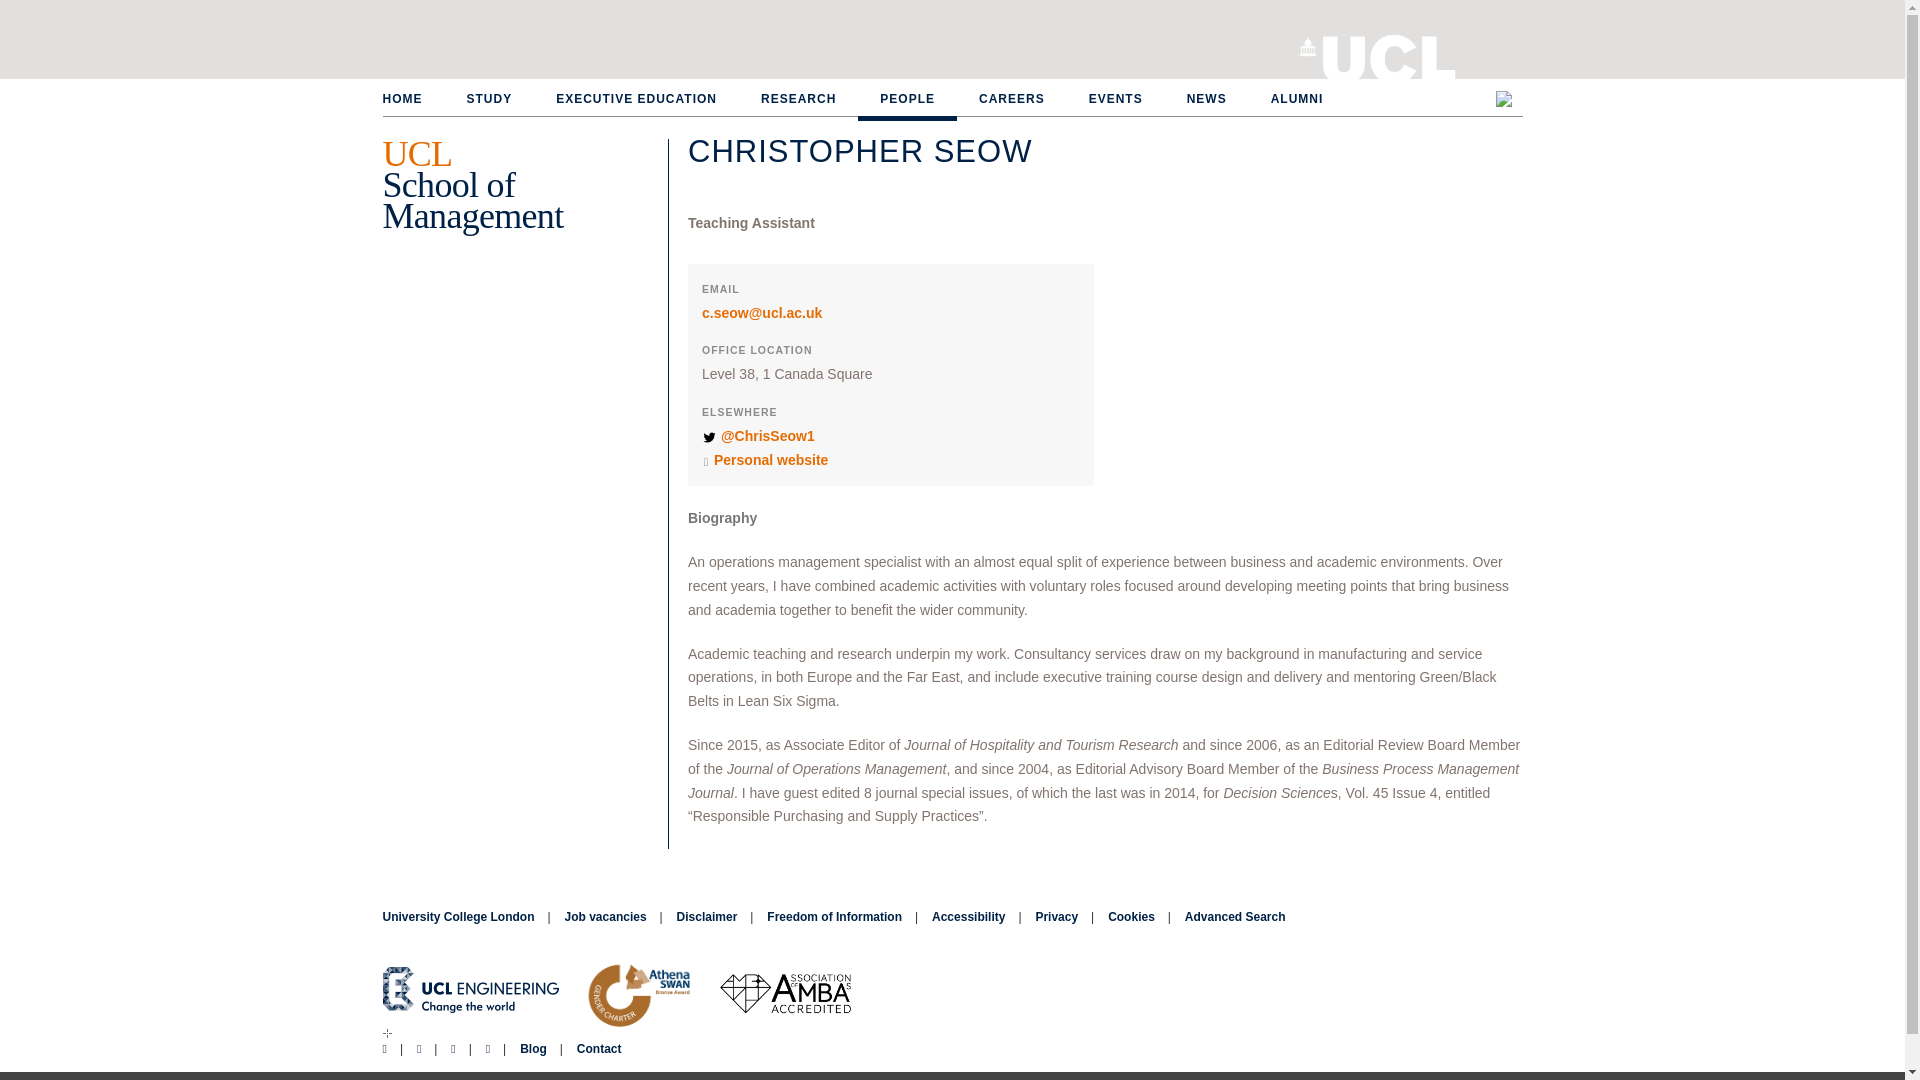 The width and height of the screenshot is (1920, 1080). What do you see at coordinates (636, 100) in the screenshot?
I see `EXECUTIVE EDUCATION` at bounding box center [636, 100].